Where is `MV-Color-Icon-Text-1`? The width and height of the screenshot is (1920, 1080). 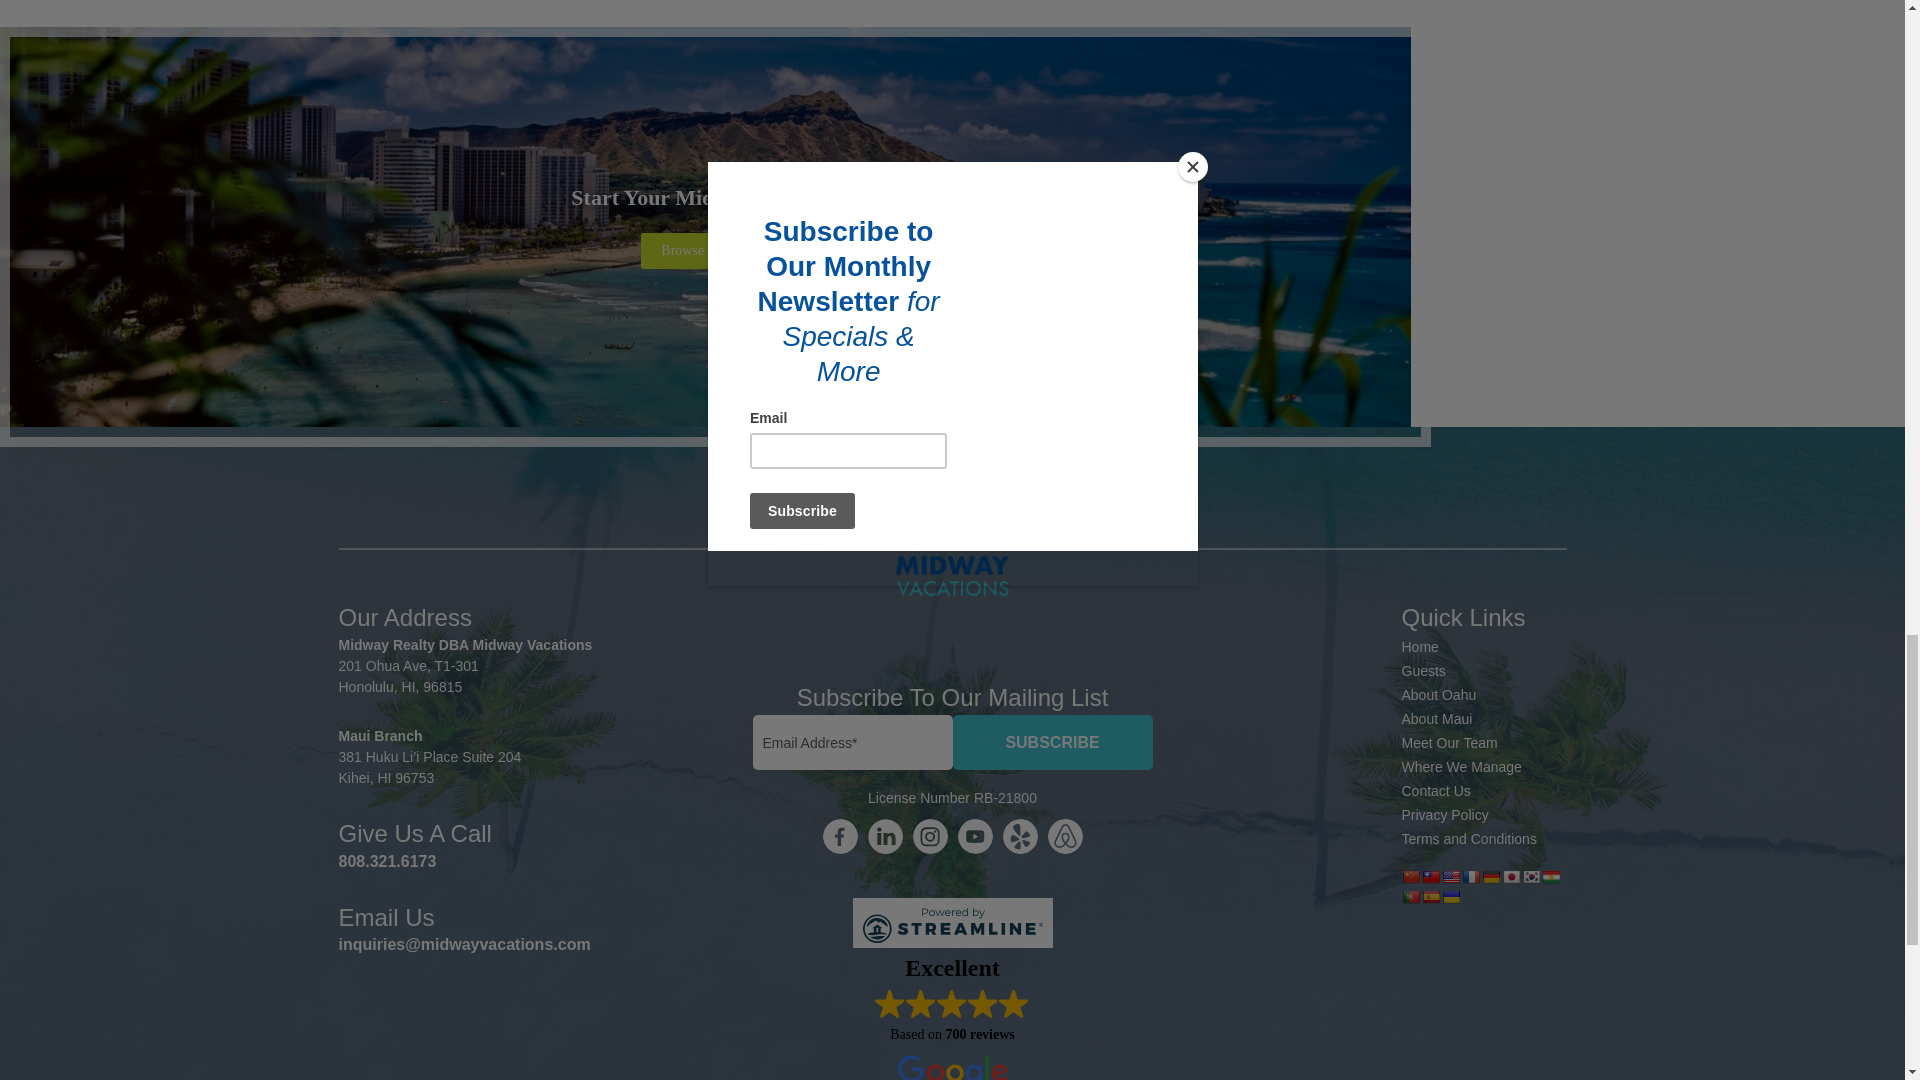
MV-Color-Icon-Text-1 is located at coordinates (952, 546).